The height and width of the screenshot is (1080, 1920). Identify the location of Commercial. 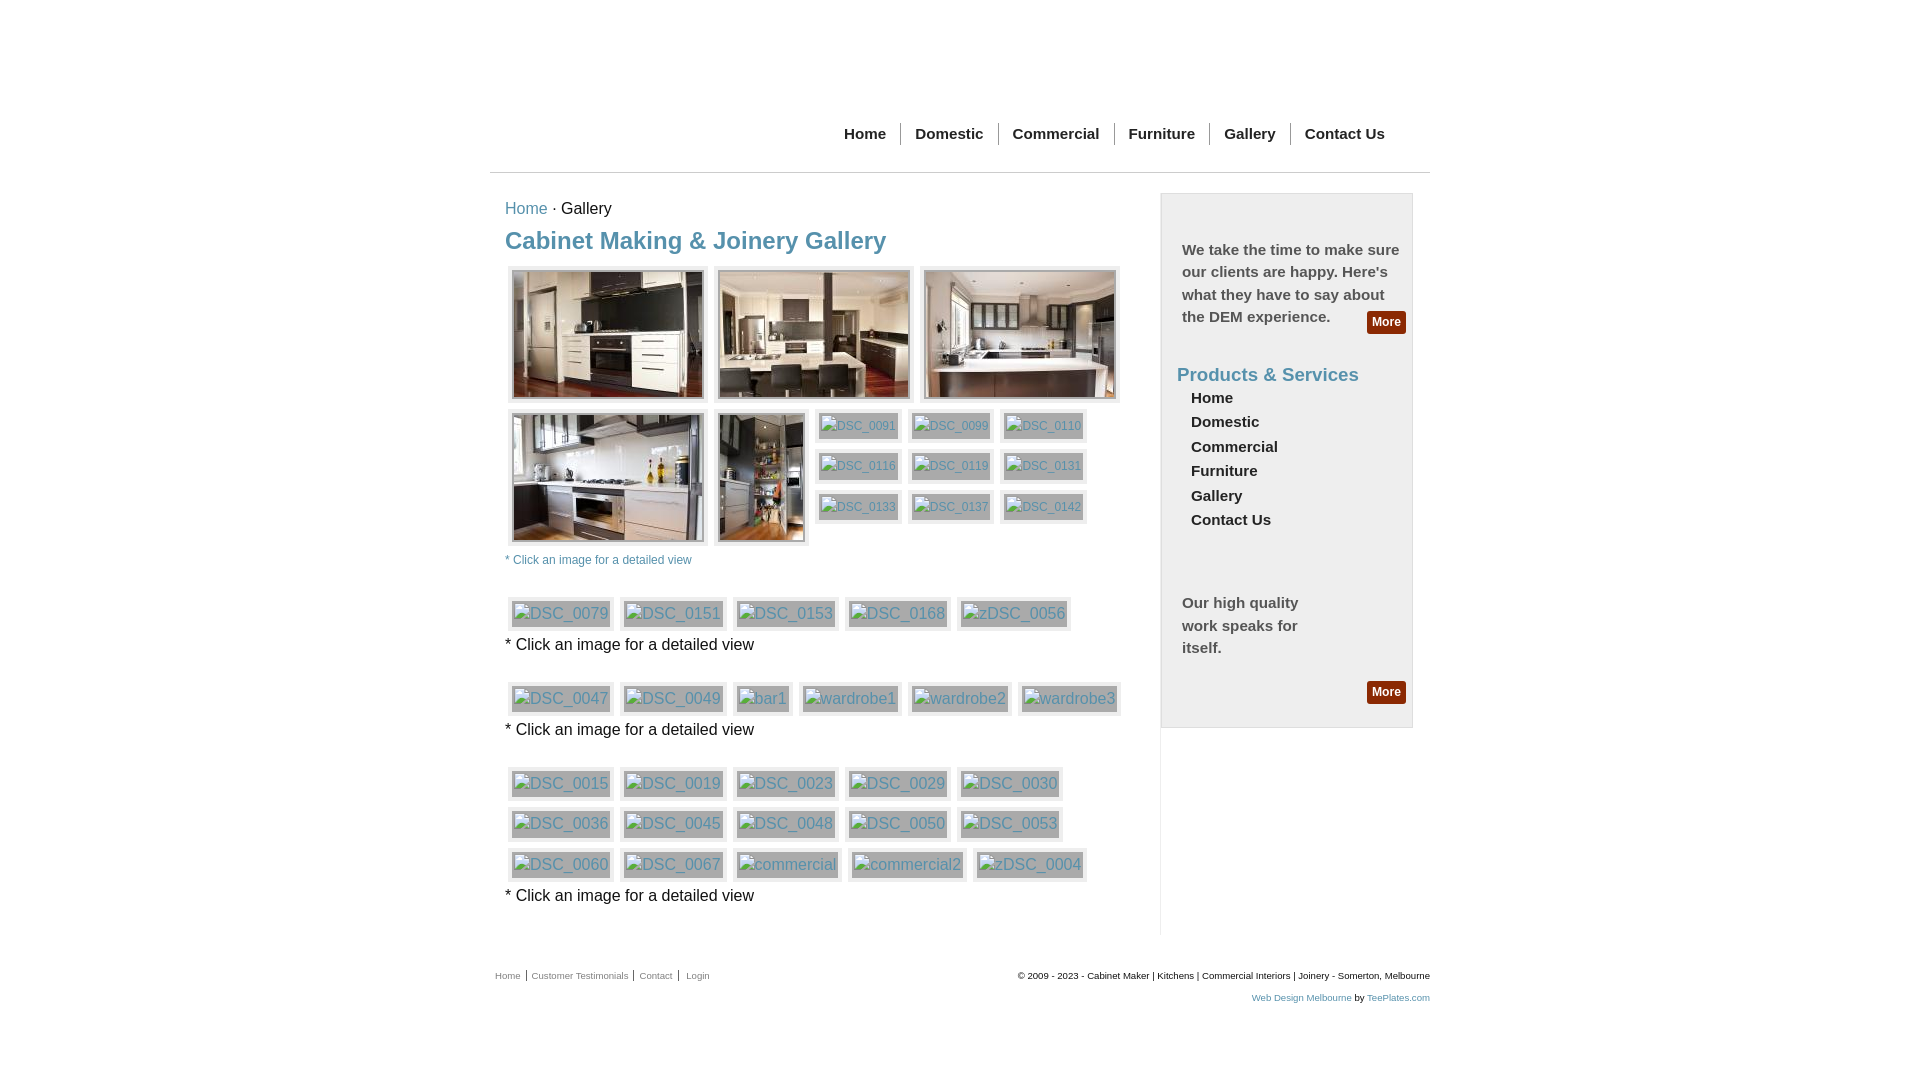
(1056, 134).